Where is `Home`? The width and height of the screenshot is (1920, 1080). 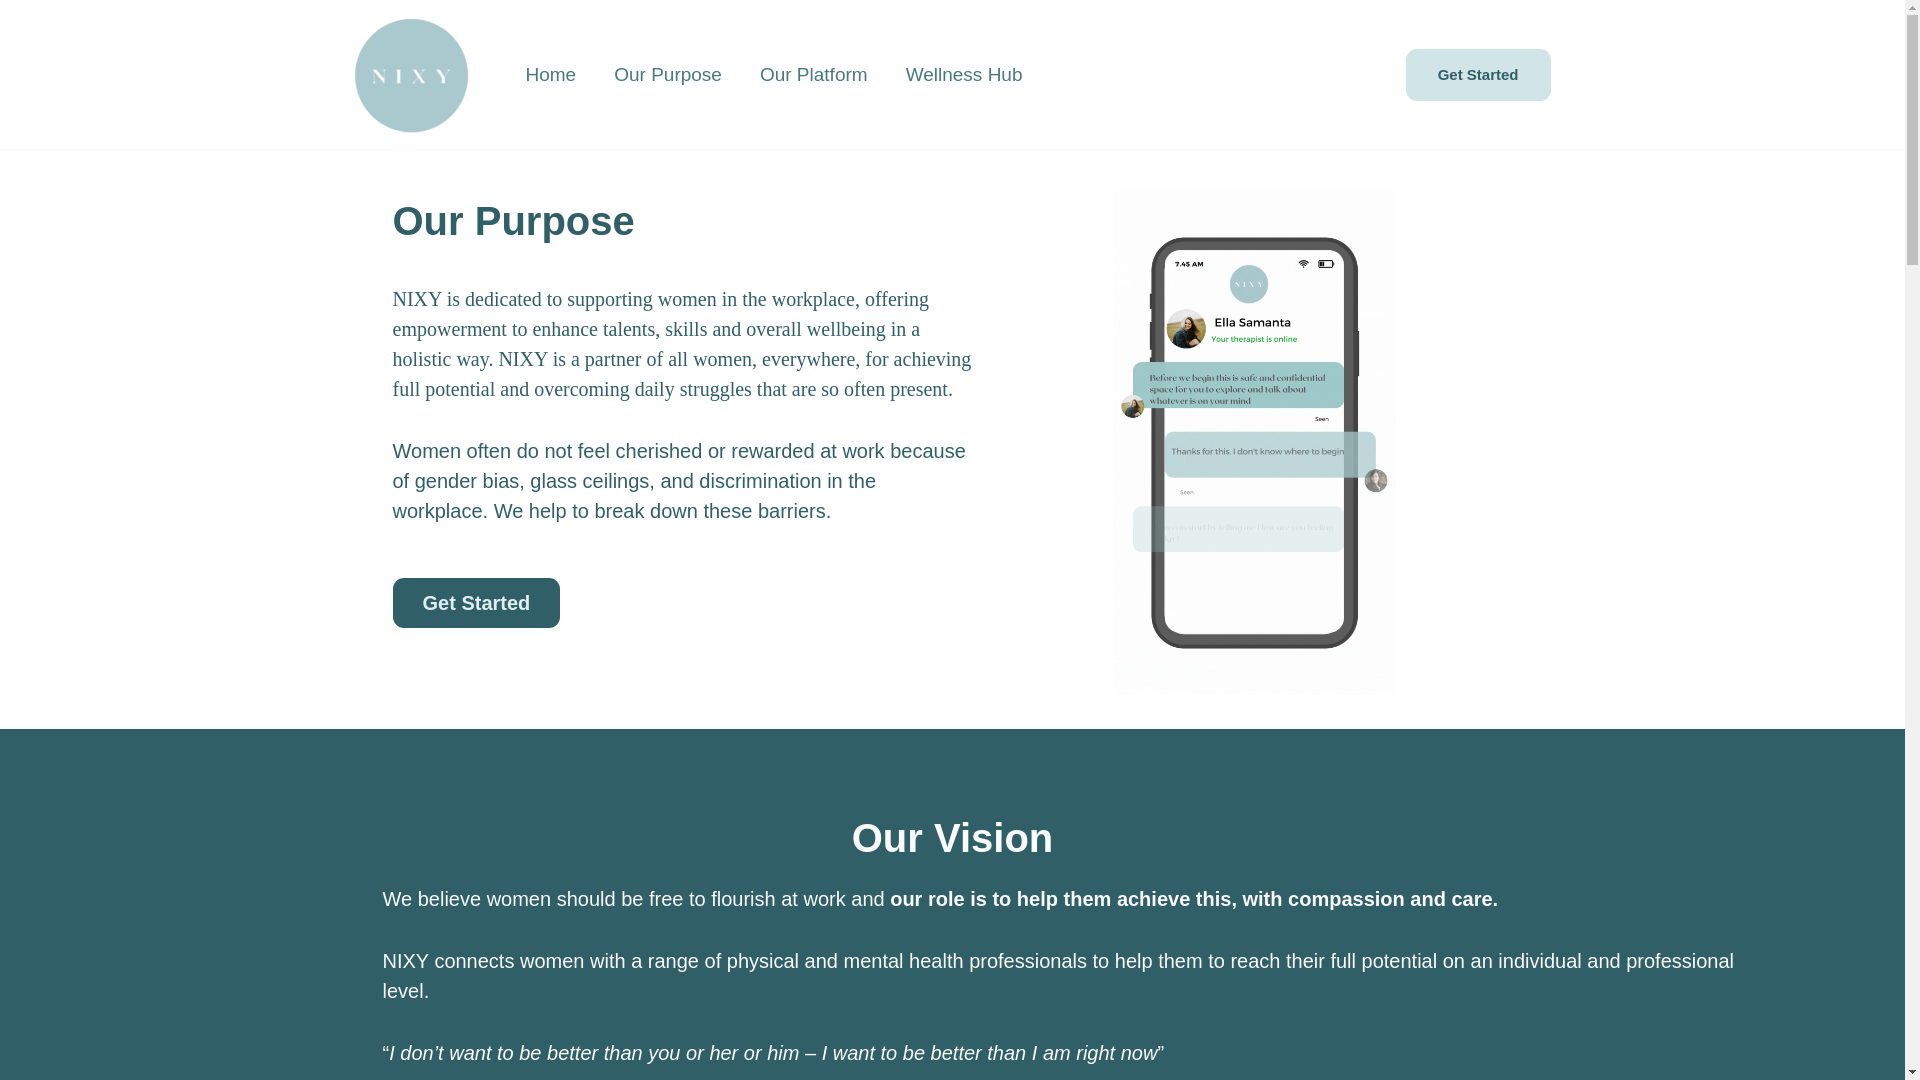 Home is located at coordinates (550, 74).